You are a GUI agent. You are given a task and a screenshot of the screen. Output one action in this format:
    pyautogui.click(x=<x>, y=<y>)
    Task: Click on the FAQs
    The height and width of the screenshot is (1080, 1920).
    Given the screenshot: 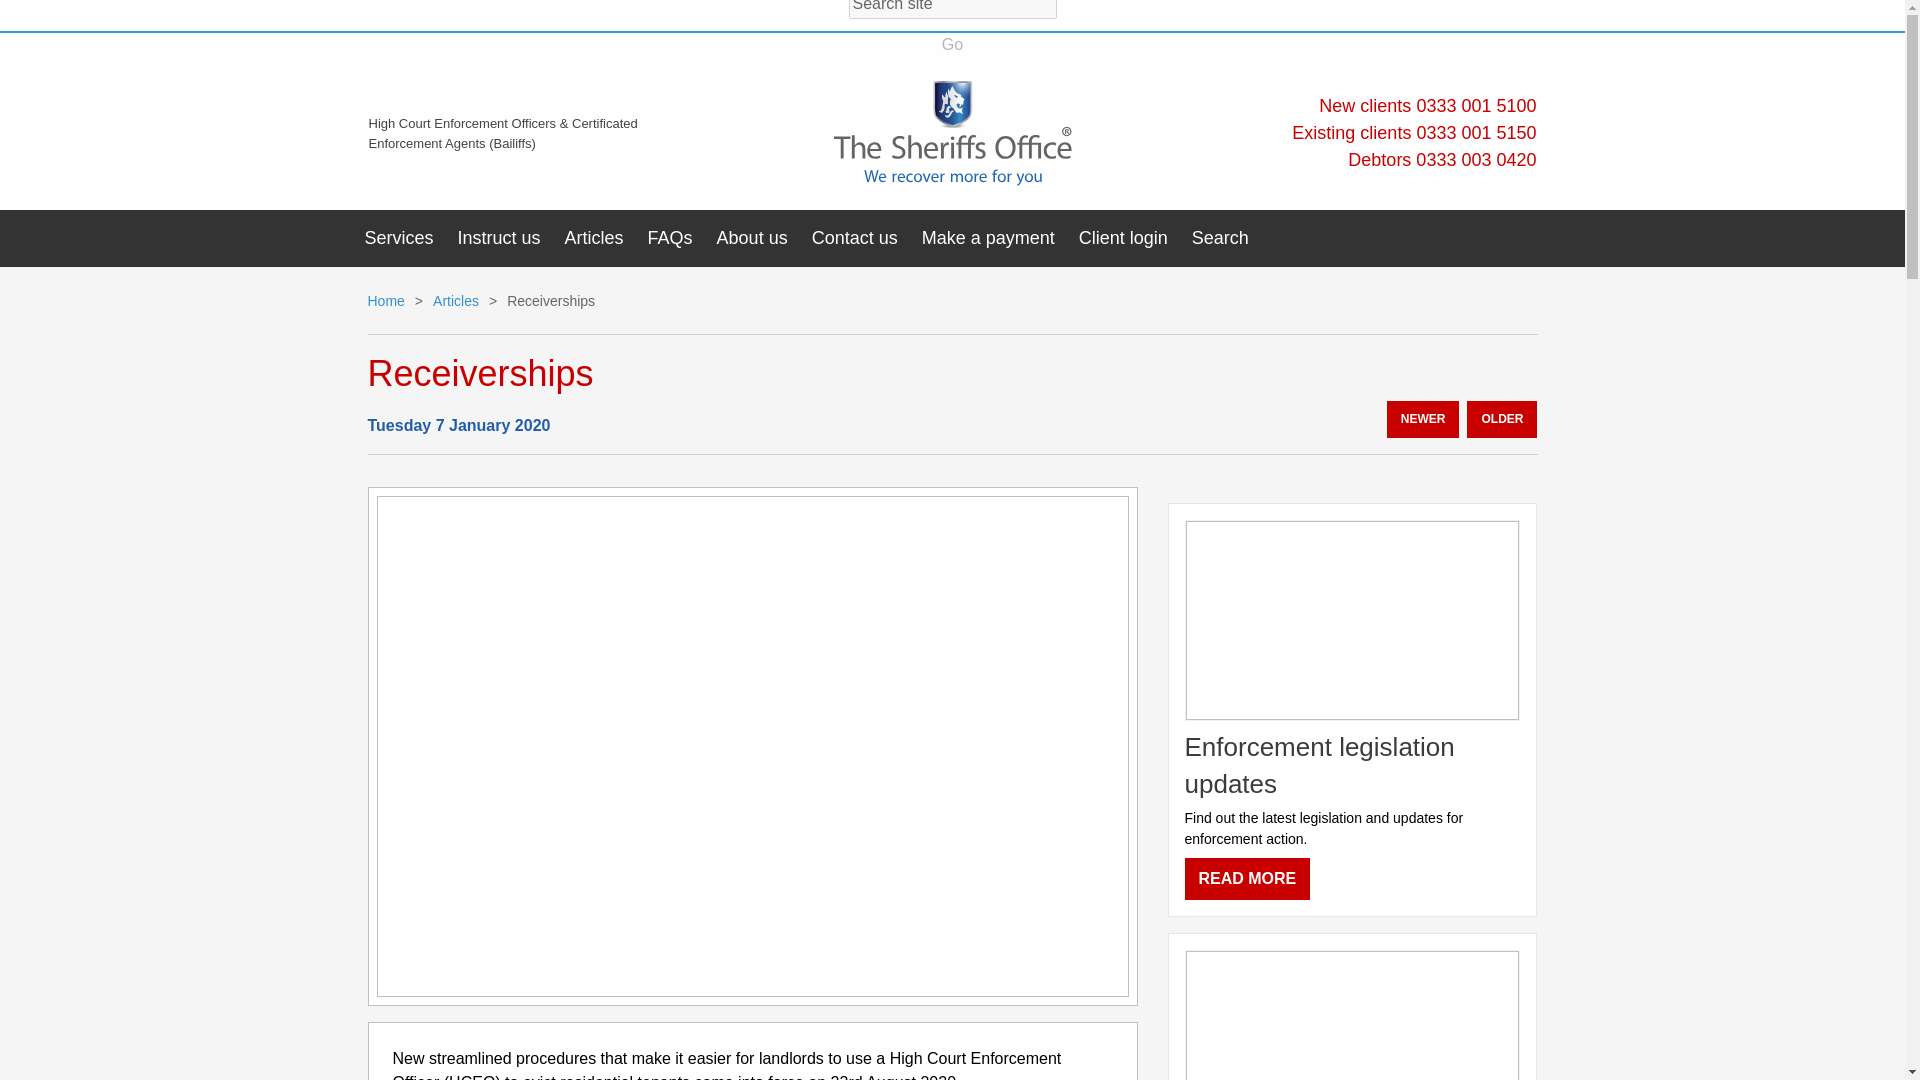 What is the action you would take?
    pyautogui.click(x=670, y=237)
    